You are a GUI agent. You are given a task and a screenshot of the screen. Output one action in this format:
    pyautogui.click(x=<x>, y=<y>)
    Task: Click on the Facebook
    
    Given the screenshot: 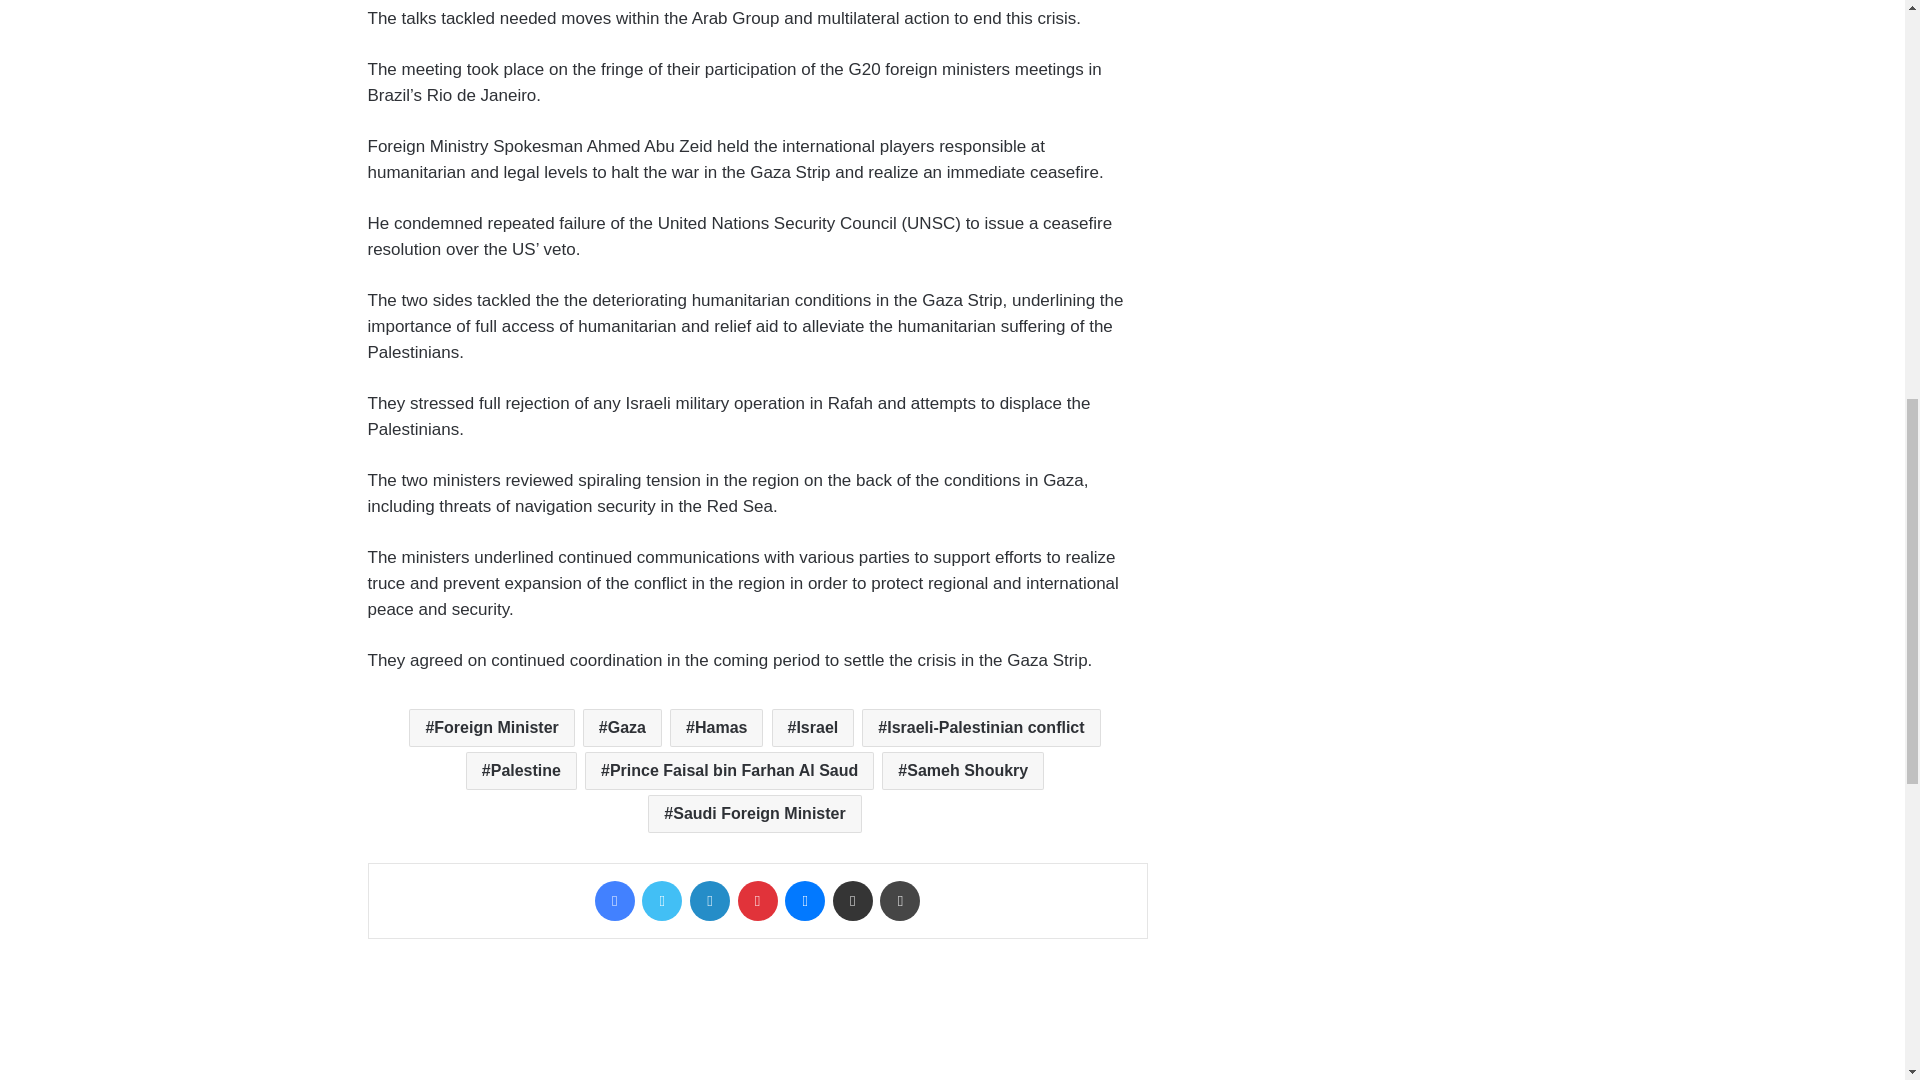 What is the action you would take?
    pyautogui.click(x=615, y=901)
    